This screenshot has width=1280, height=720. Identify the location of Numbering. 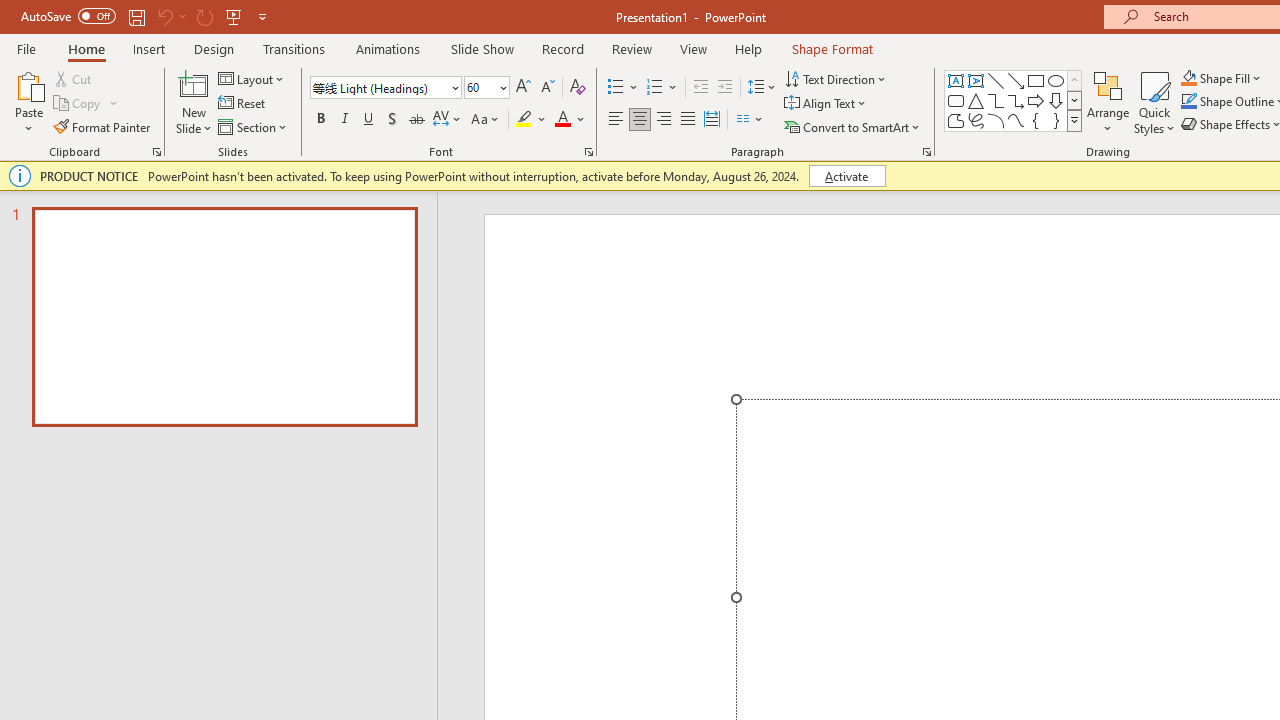
(662, 88).